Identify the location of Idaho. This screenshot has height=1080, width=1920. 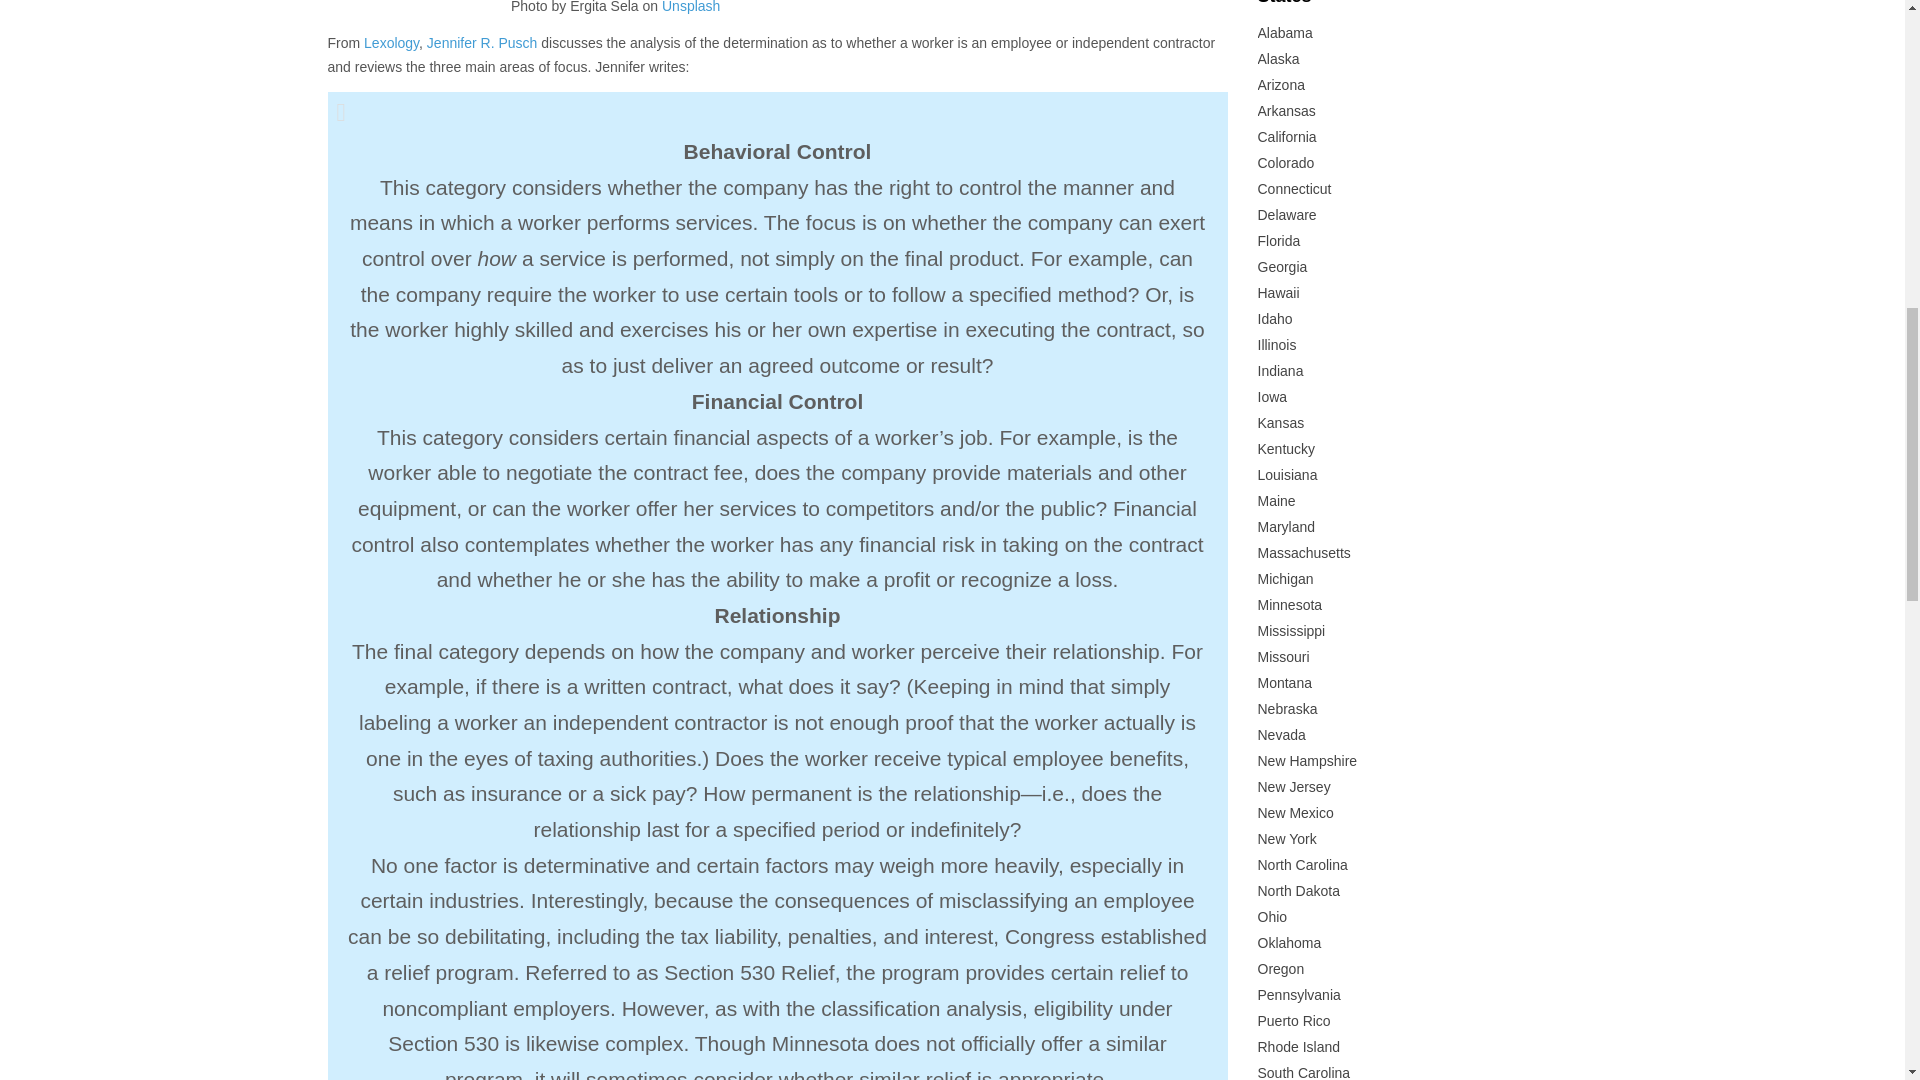
(1274, 319).